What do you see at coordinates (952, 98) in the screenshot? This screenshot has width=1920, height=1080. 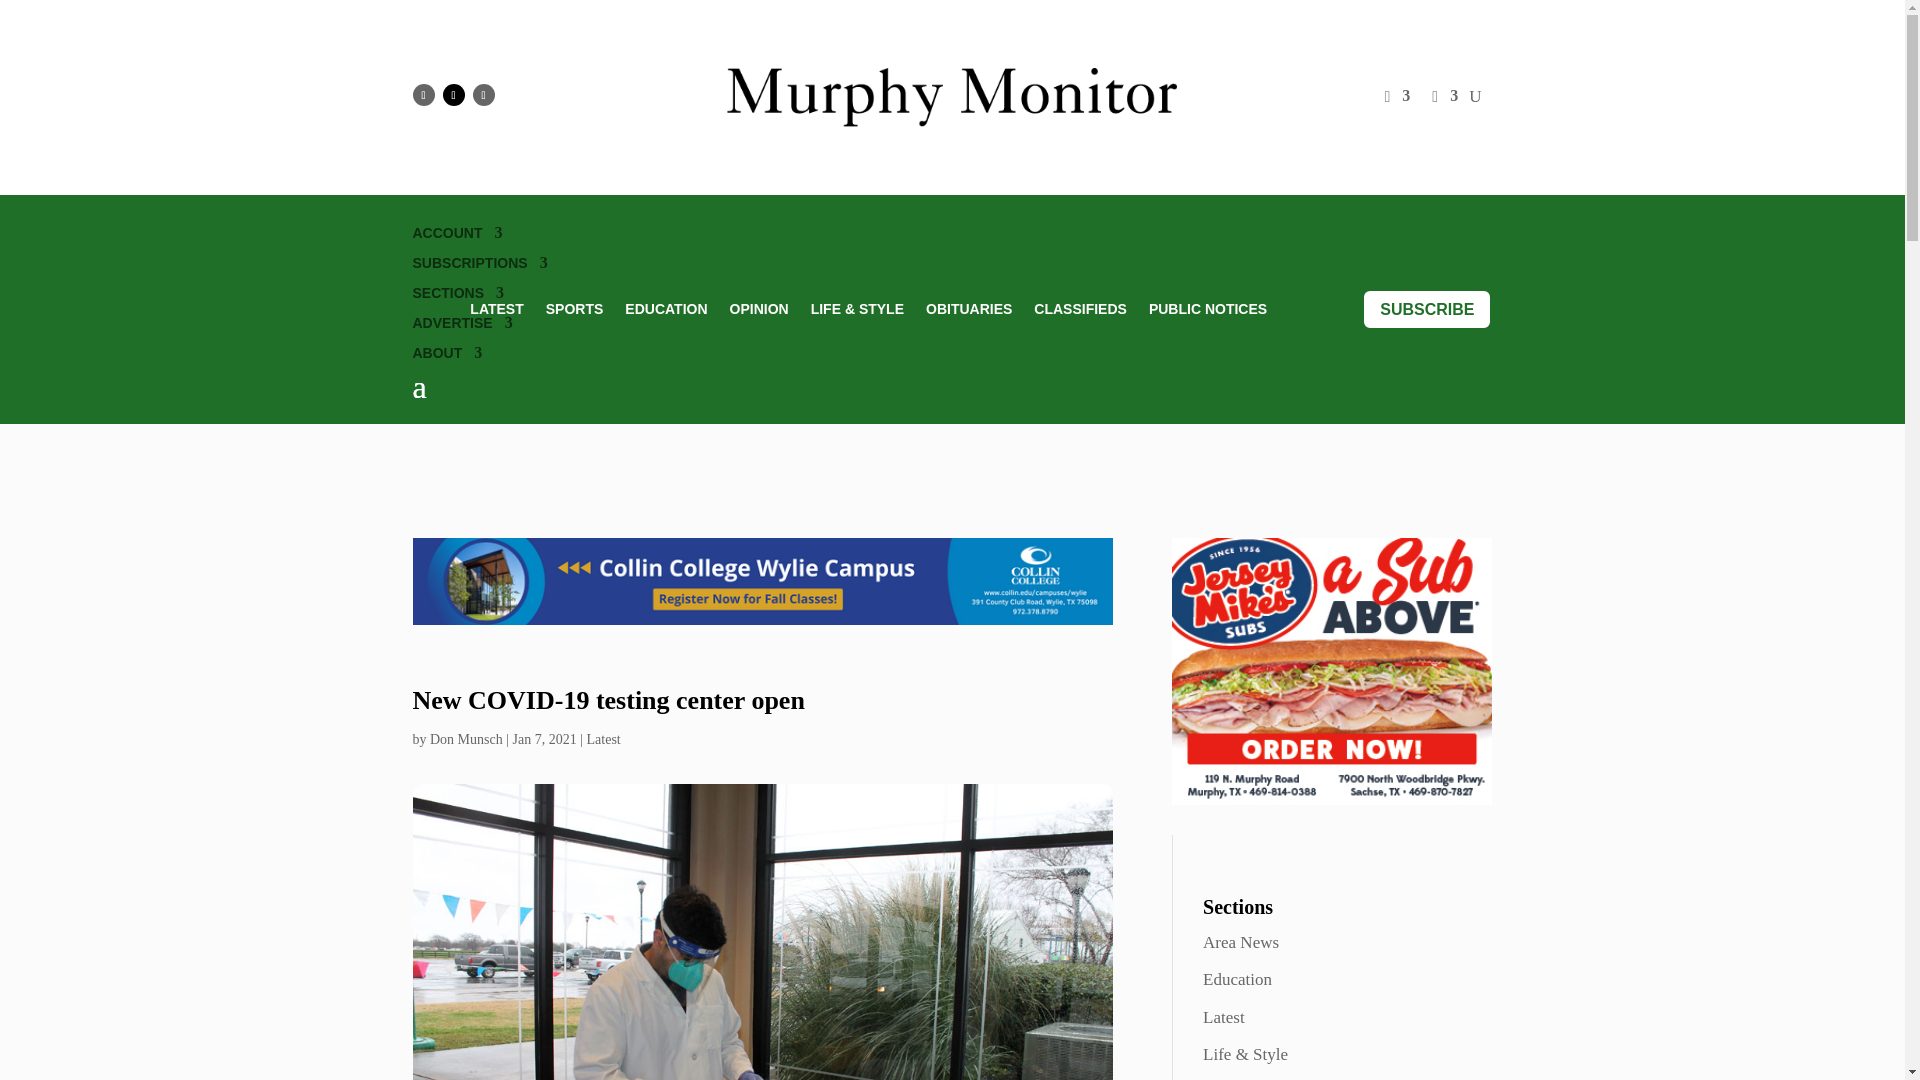 I see `logo-wylie-news-plus-tagline` at bounding box center [952, 98].